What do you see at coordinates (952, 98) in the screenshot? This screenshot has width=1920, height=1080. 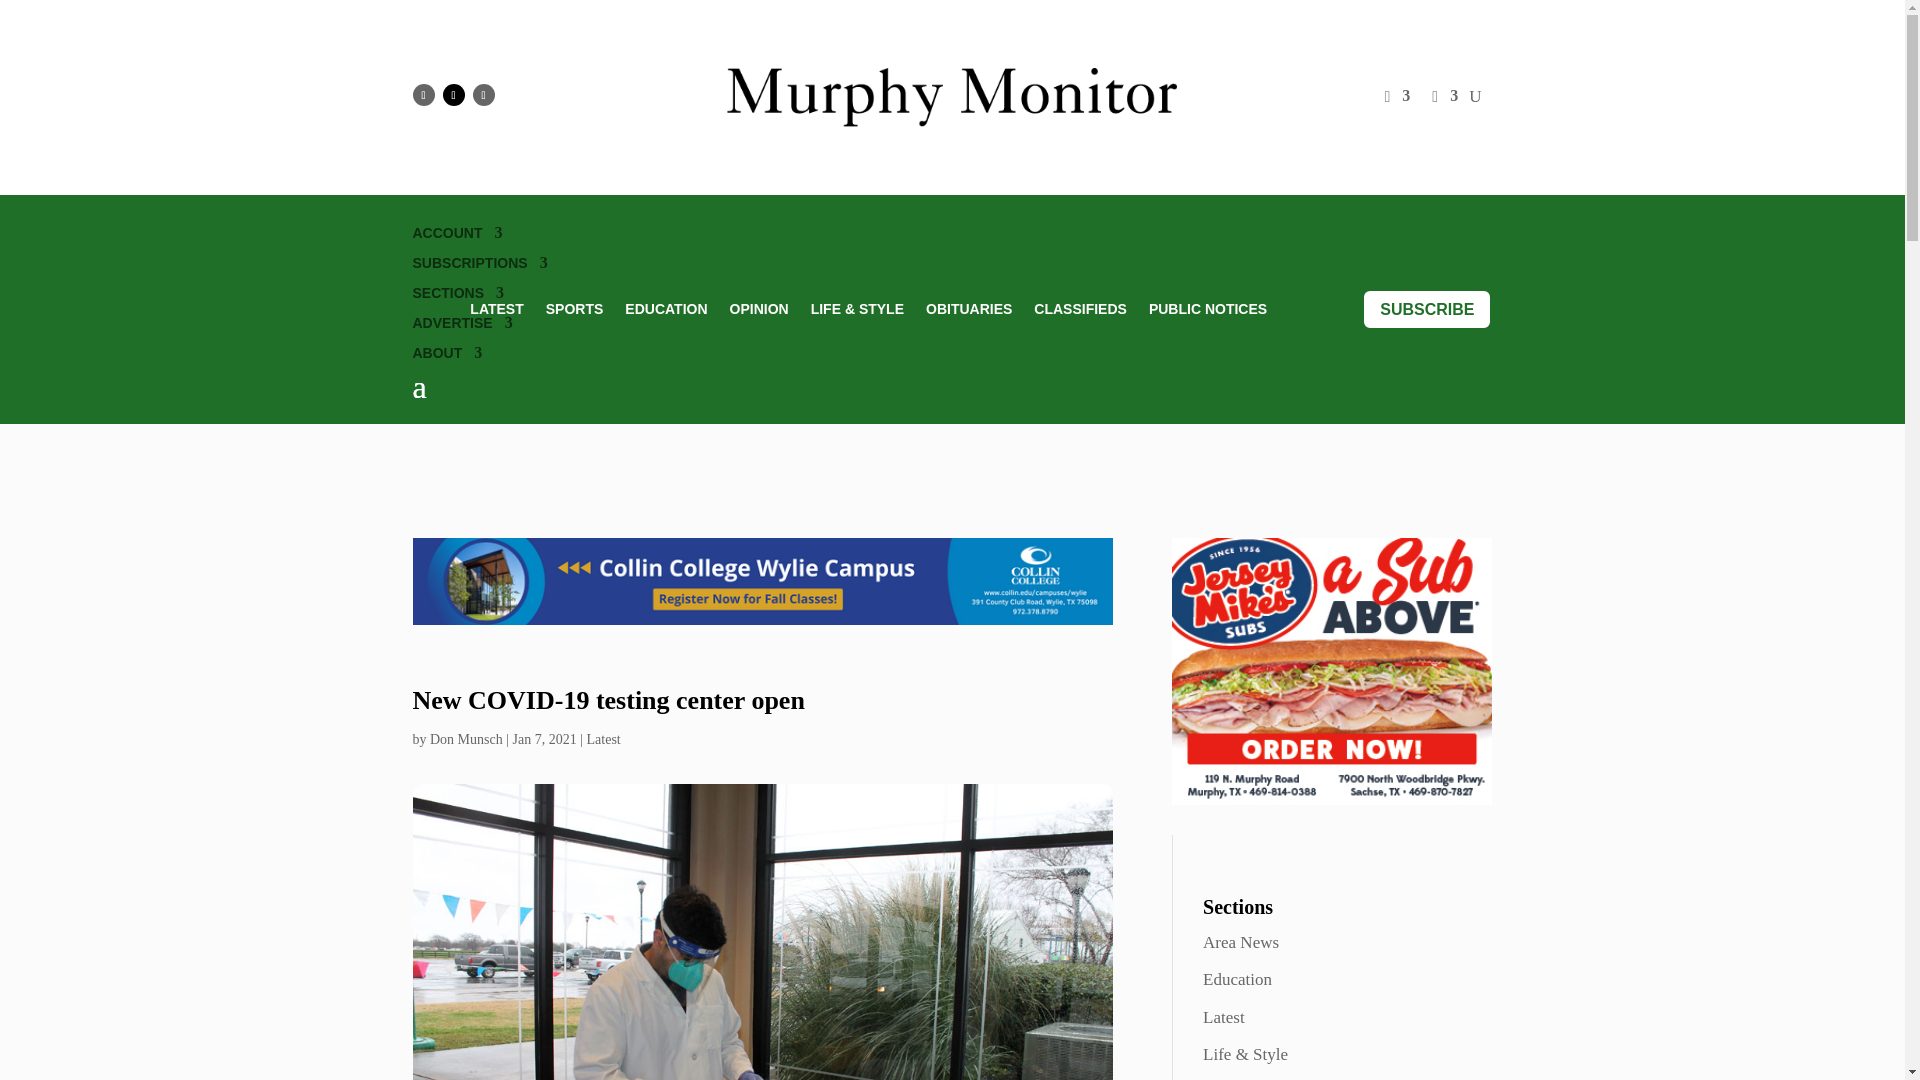 I see `logo-wylie-news-plus-tagline` at bounding box center [952, 98].